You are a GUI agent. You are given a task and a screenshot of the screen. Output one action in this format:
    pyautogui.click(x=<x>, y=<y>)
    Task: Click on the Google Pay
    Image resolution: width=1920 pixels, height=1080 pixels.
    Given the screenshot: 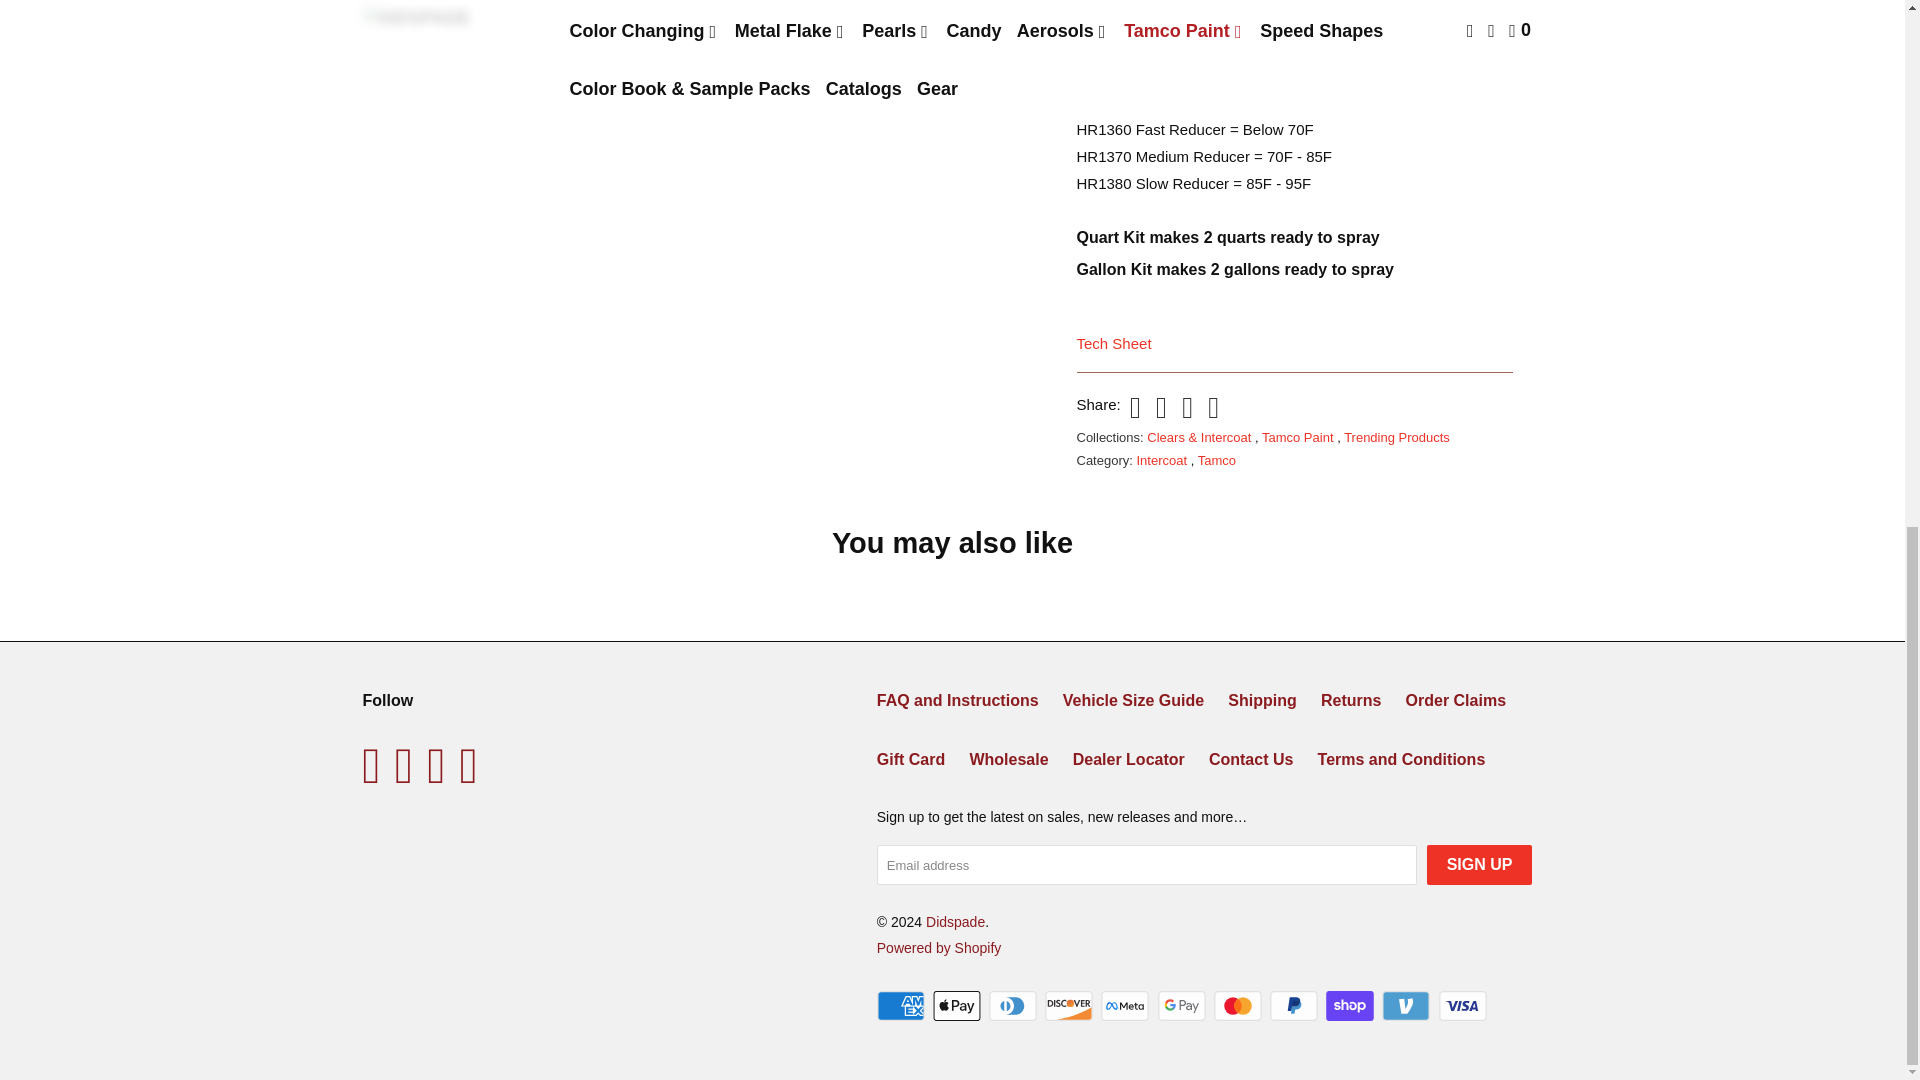 What is the action you would take?
    pyautogui.click(x=1183, y=1006)
    